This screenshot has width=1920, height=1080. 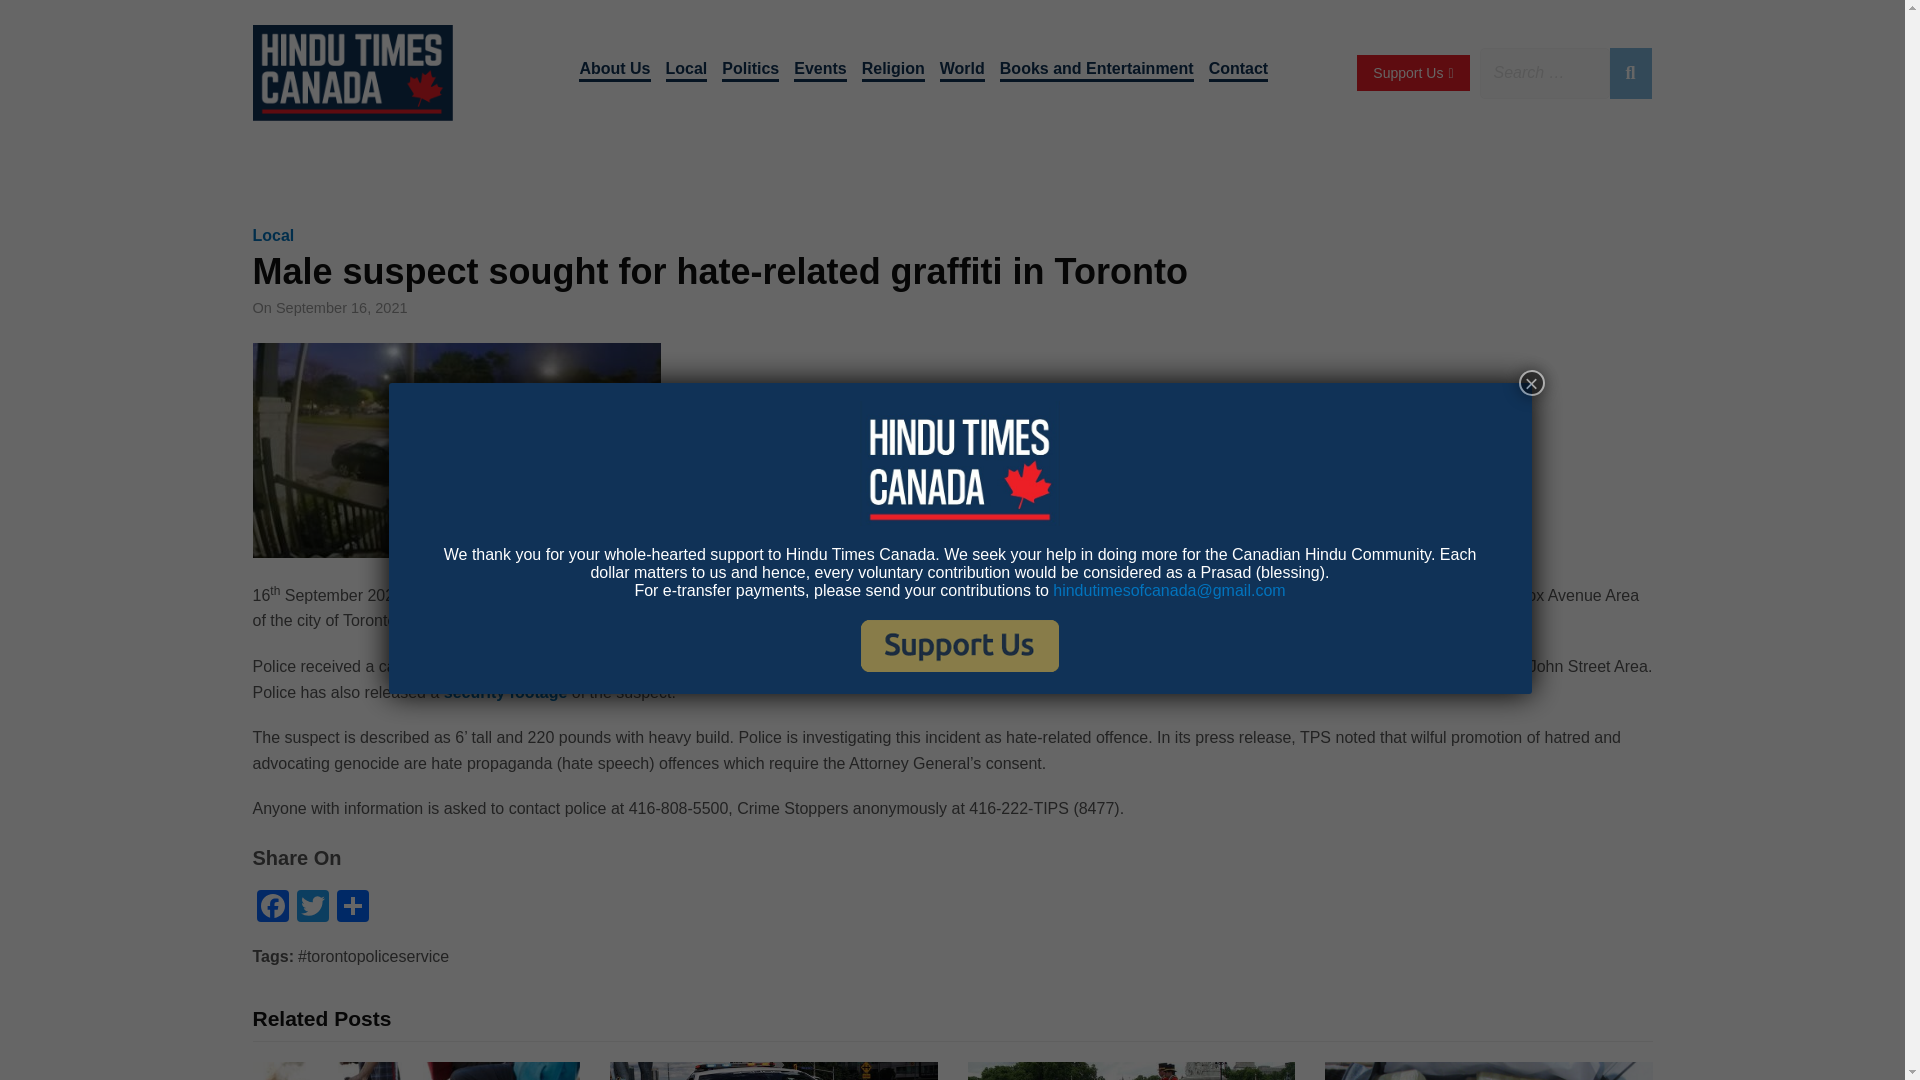 What do you see at coordinates (1412, 73) in the screenshot?
I see `Support Us` at bounding box center [1412, 73].